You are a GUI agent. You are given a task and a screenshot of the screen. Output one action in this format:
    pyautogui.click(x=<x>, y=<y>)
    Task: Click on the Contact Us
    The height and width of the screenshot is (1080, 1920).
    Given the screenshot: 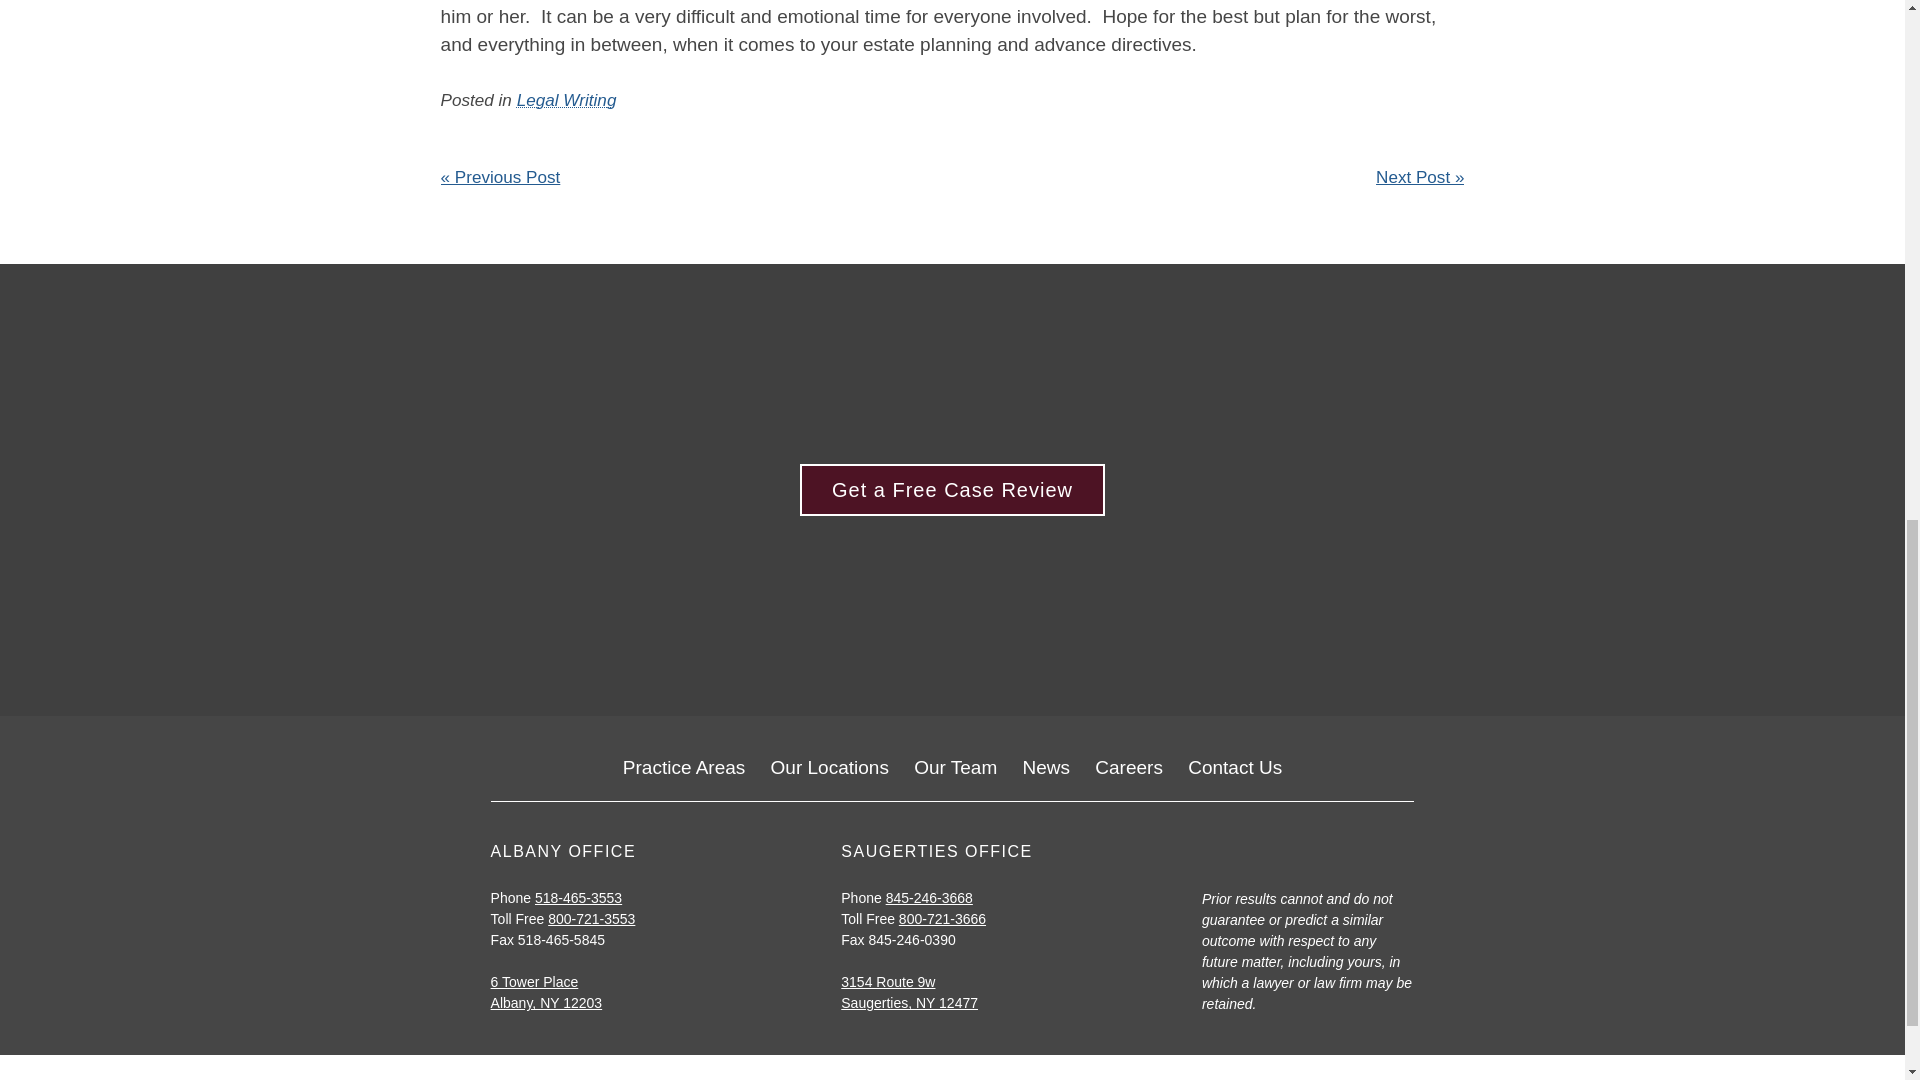 What is the action you would take?
    pyautogui.click(x=1235, y=768)
    